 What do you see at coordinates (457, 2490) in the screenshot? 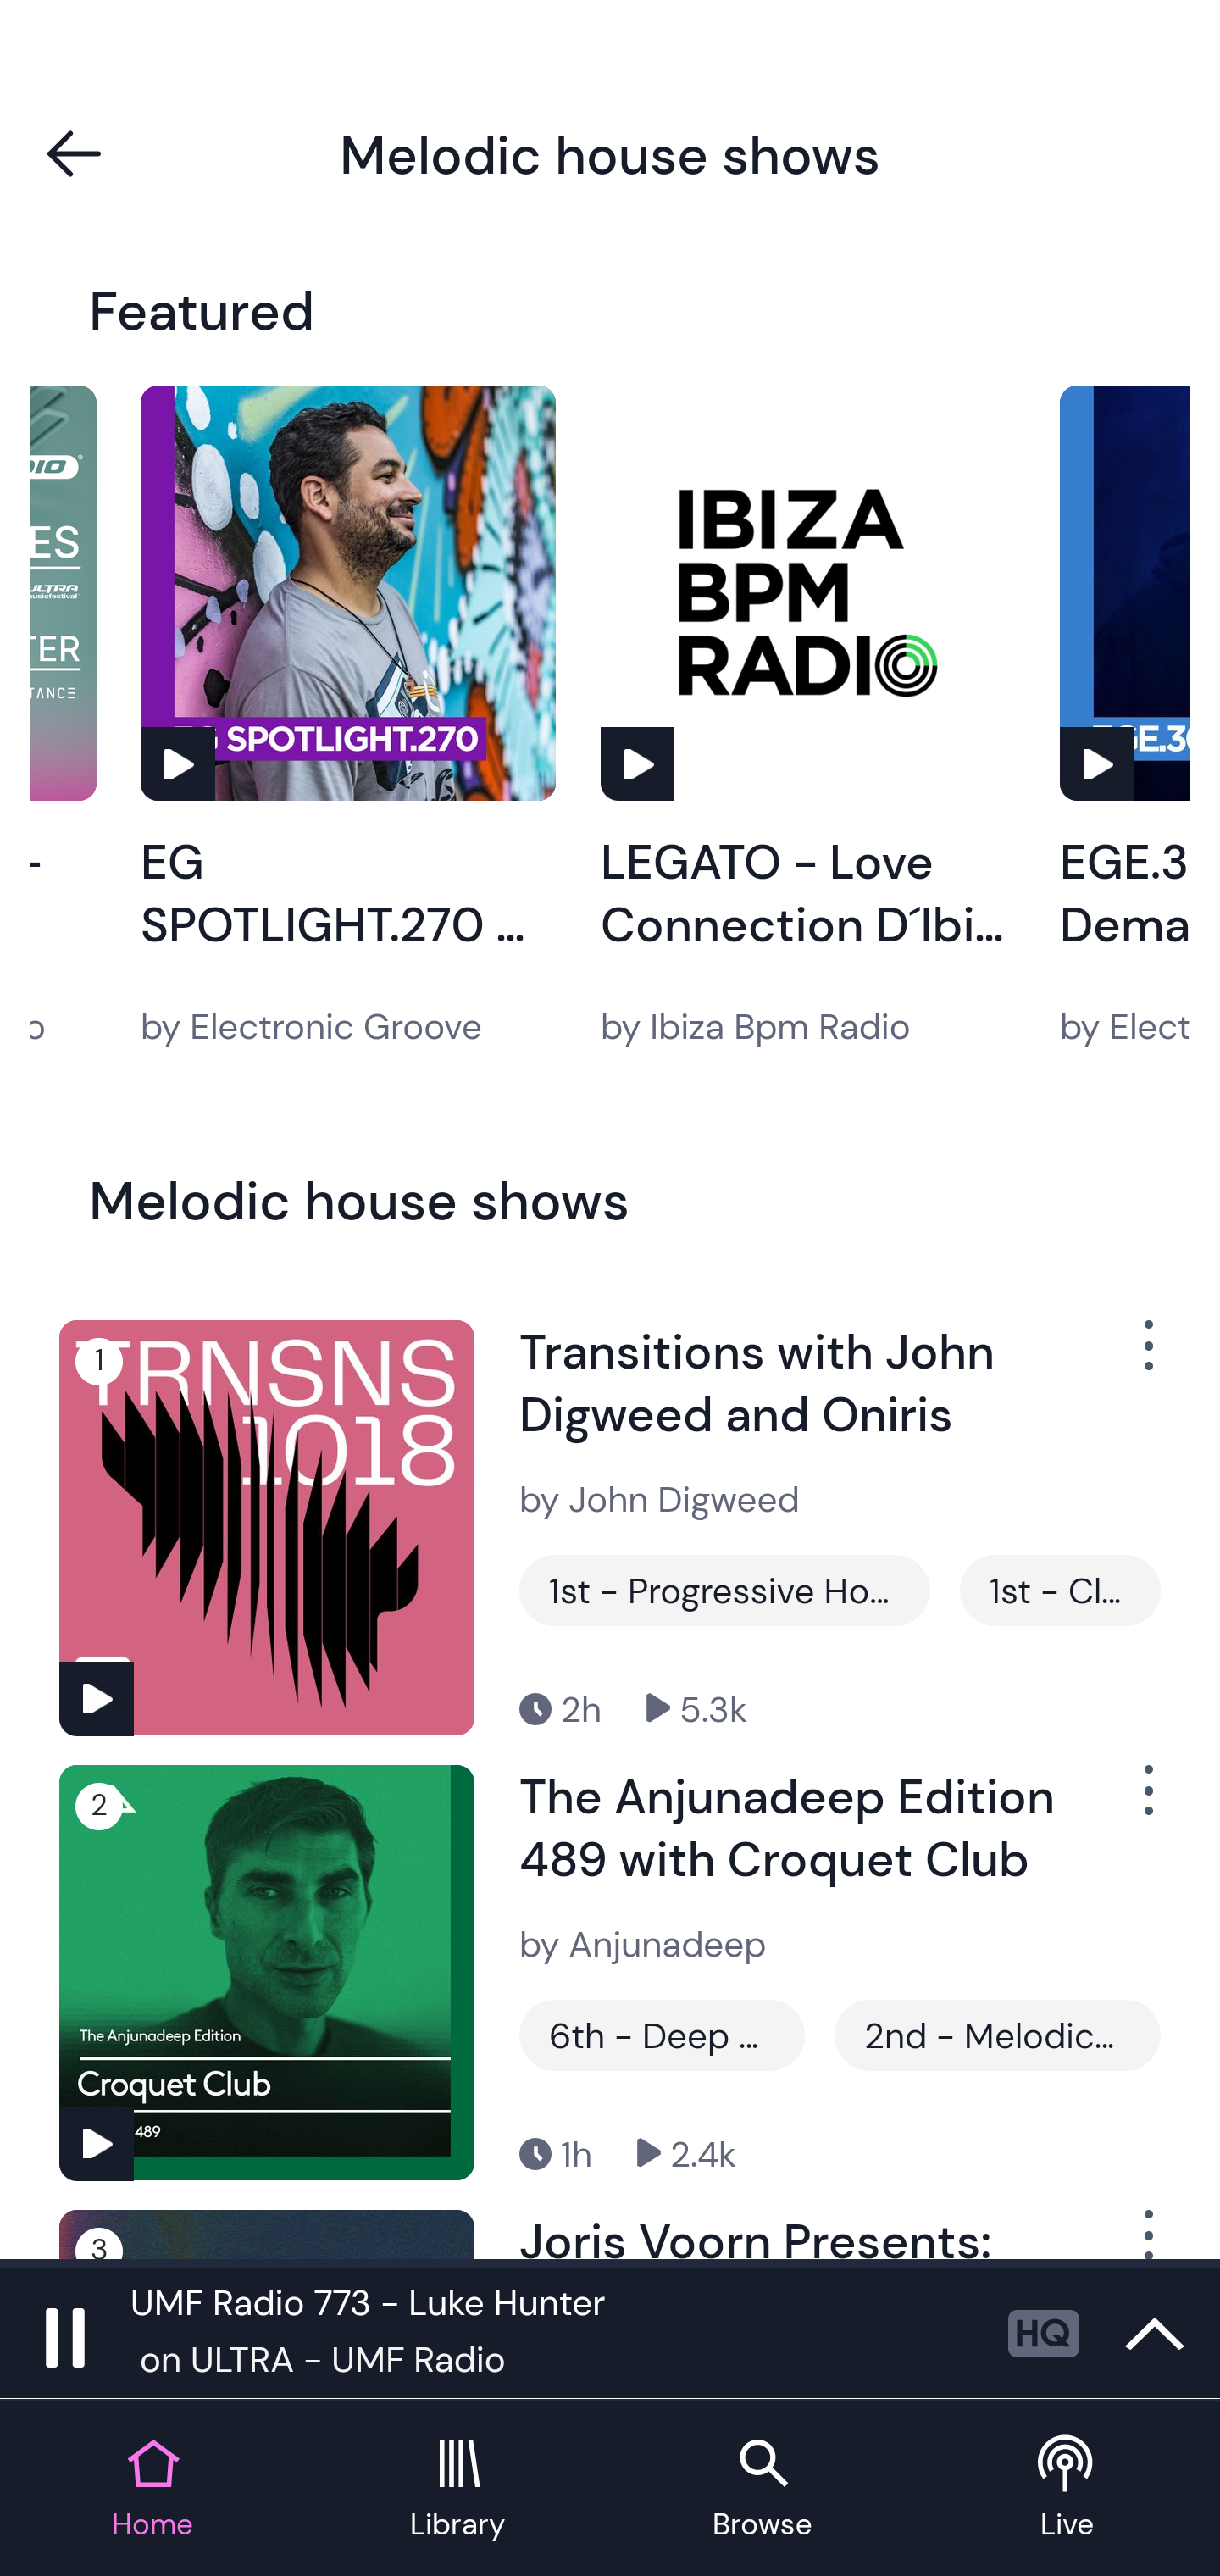
I see `Library tab Library` at bounding box center [457, 2490].